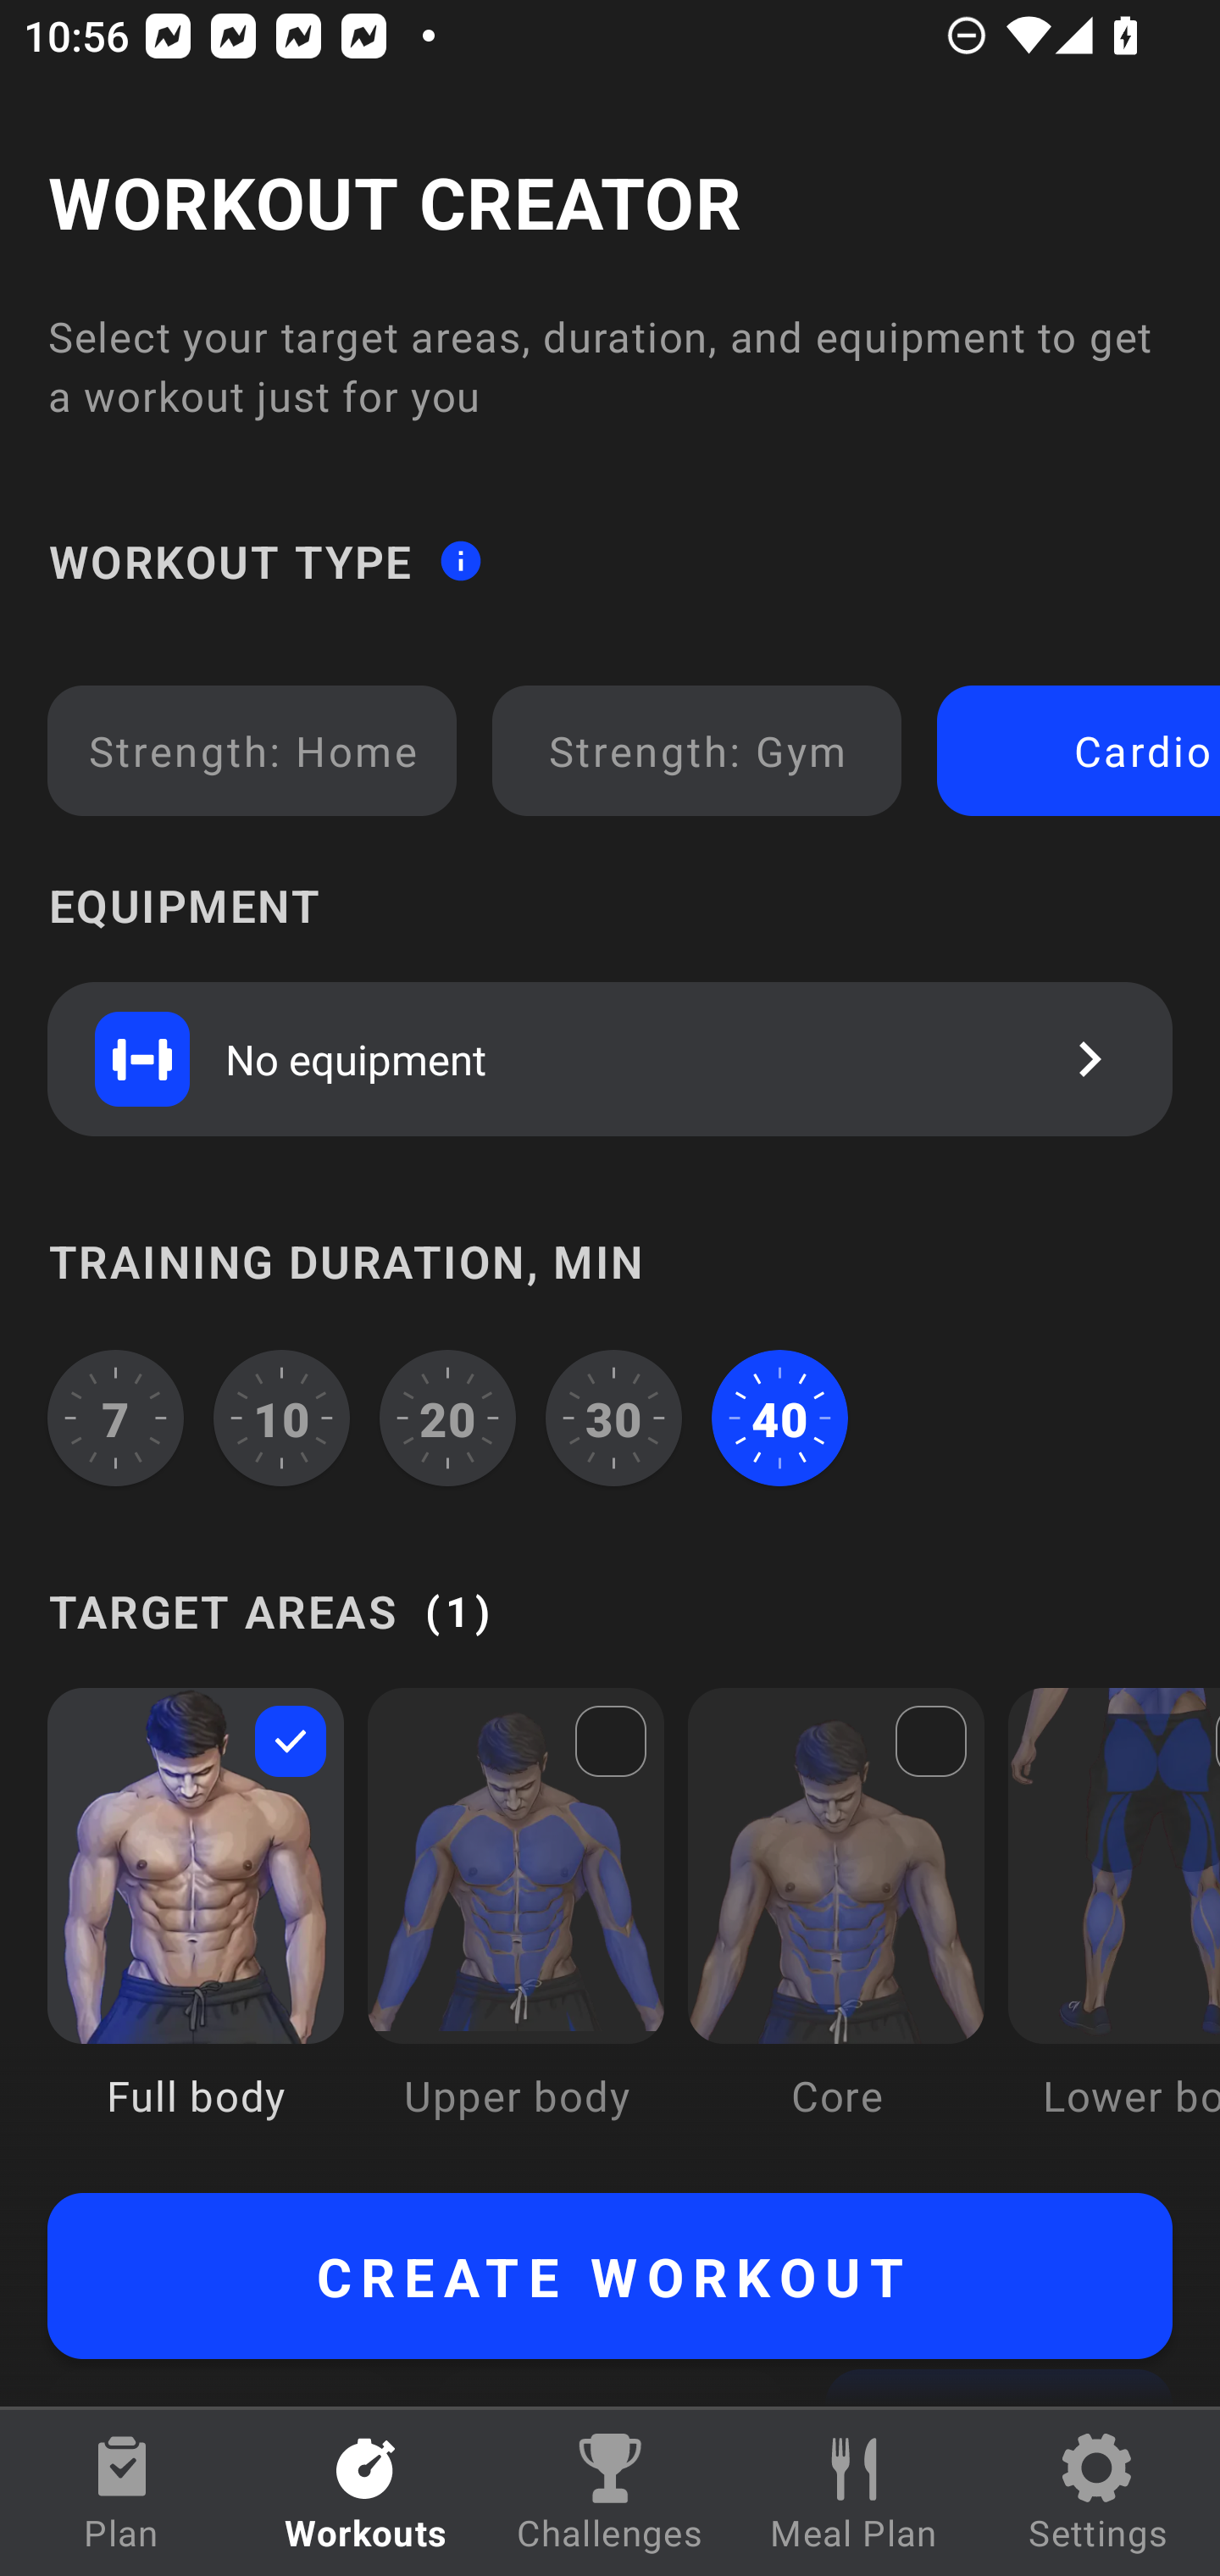 This screenshot has height=2576, width=1220. What do you see at coordinates (252, 751) in the screenshot?
I see `Strength: Home` at bounding box center [252, 751].